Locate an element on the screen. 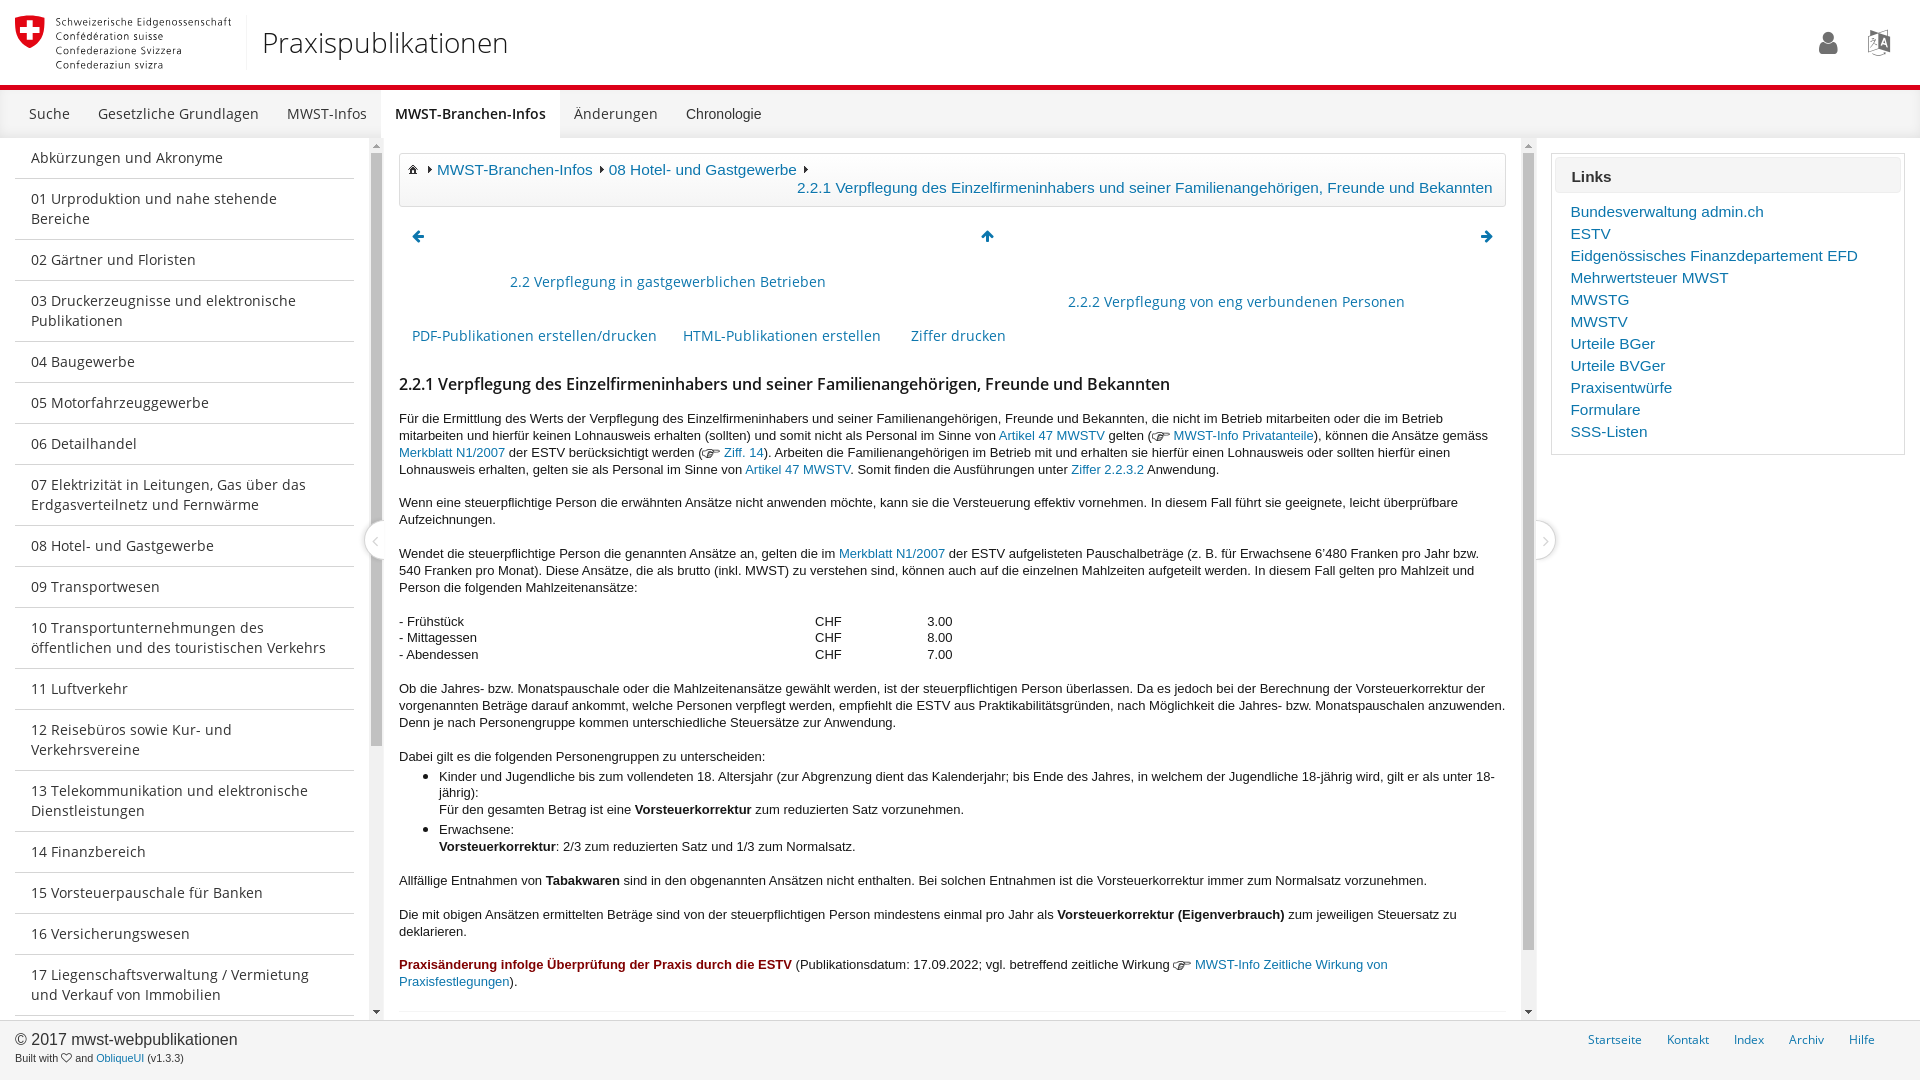 The image size is (1920, 1080). Ziffer drucken is located at coordinates (958, 336).